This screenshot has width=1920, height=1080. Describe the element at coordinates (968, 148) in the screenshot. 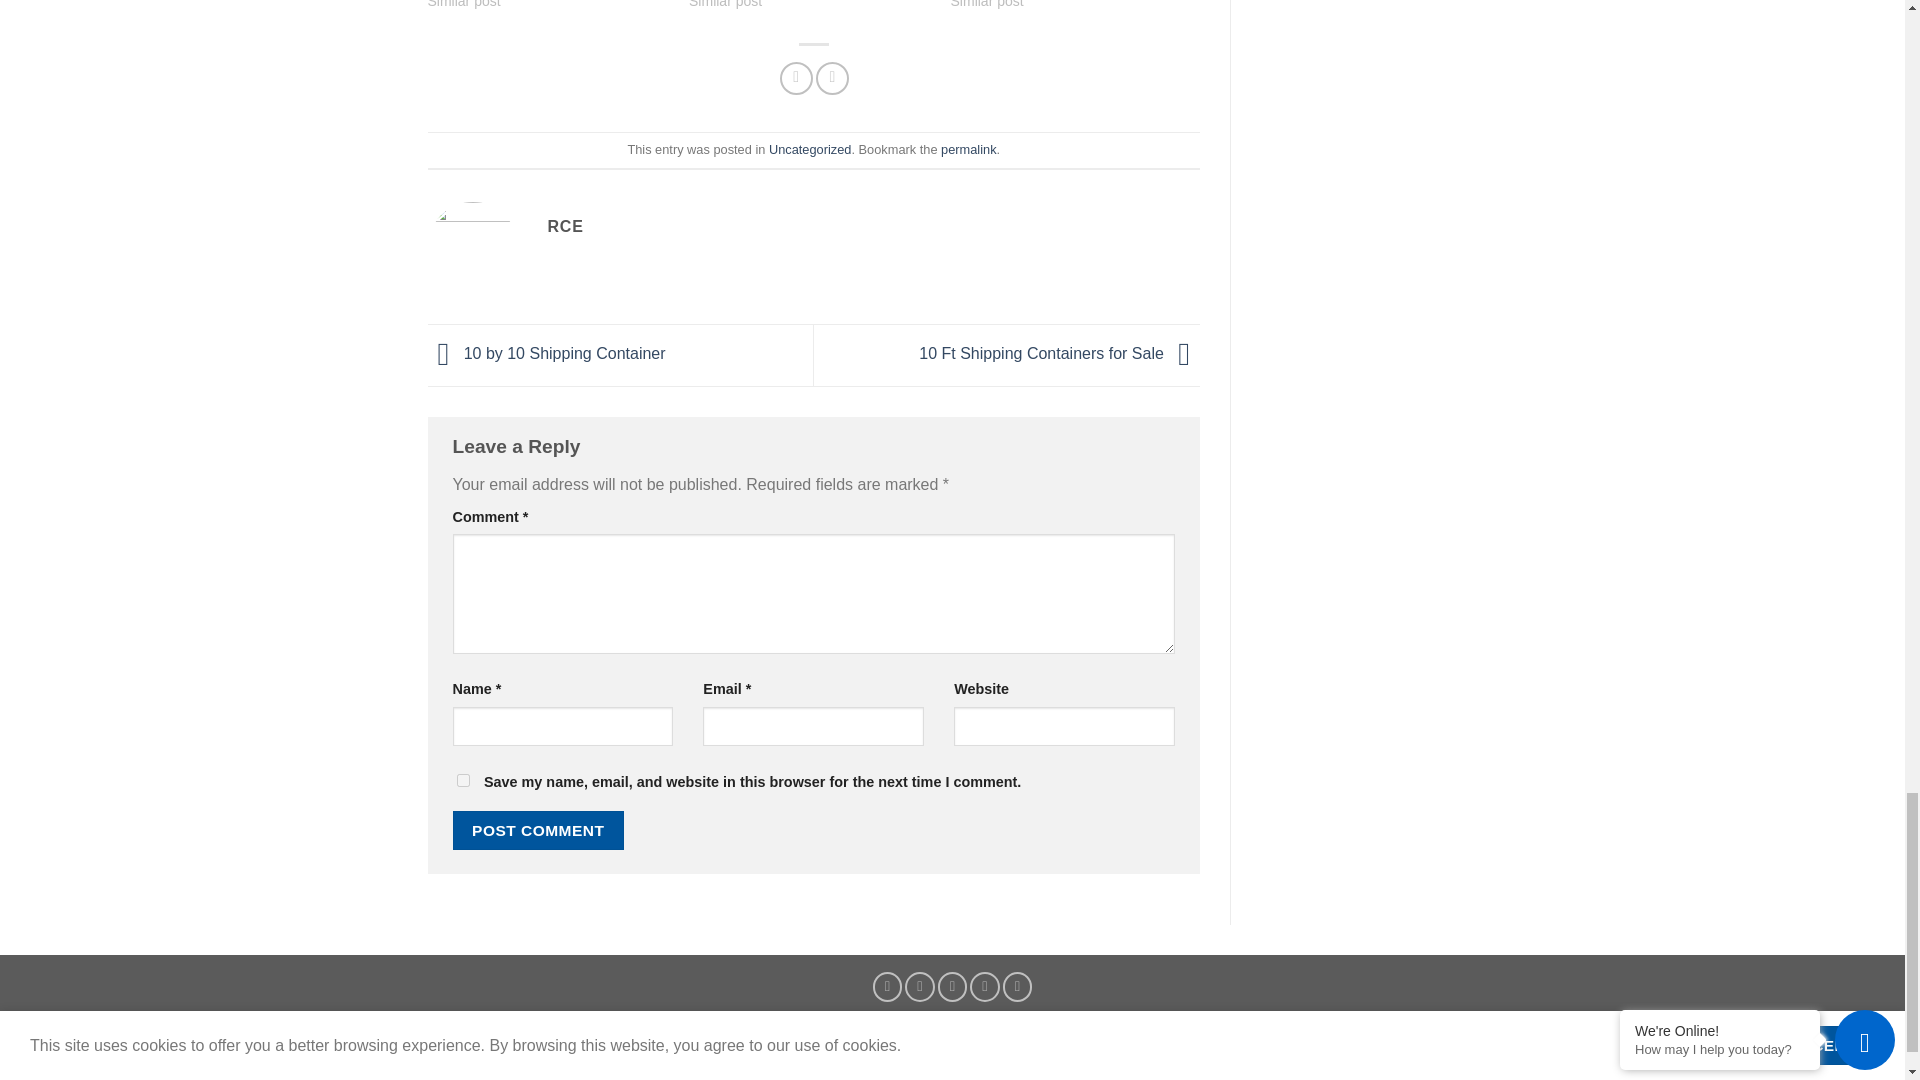

I see `permalink` at that location.